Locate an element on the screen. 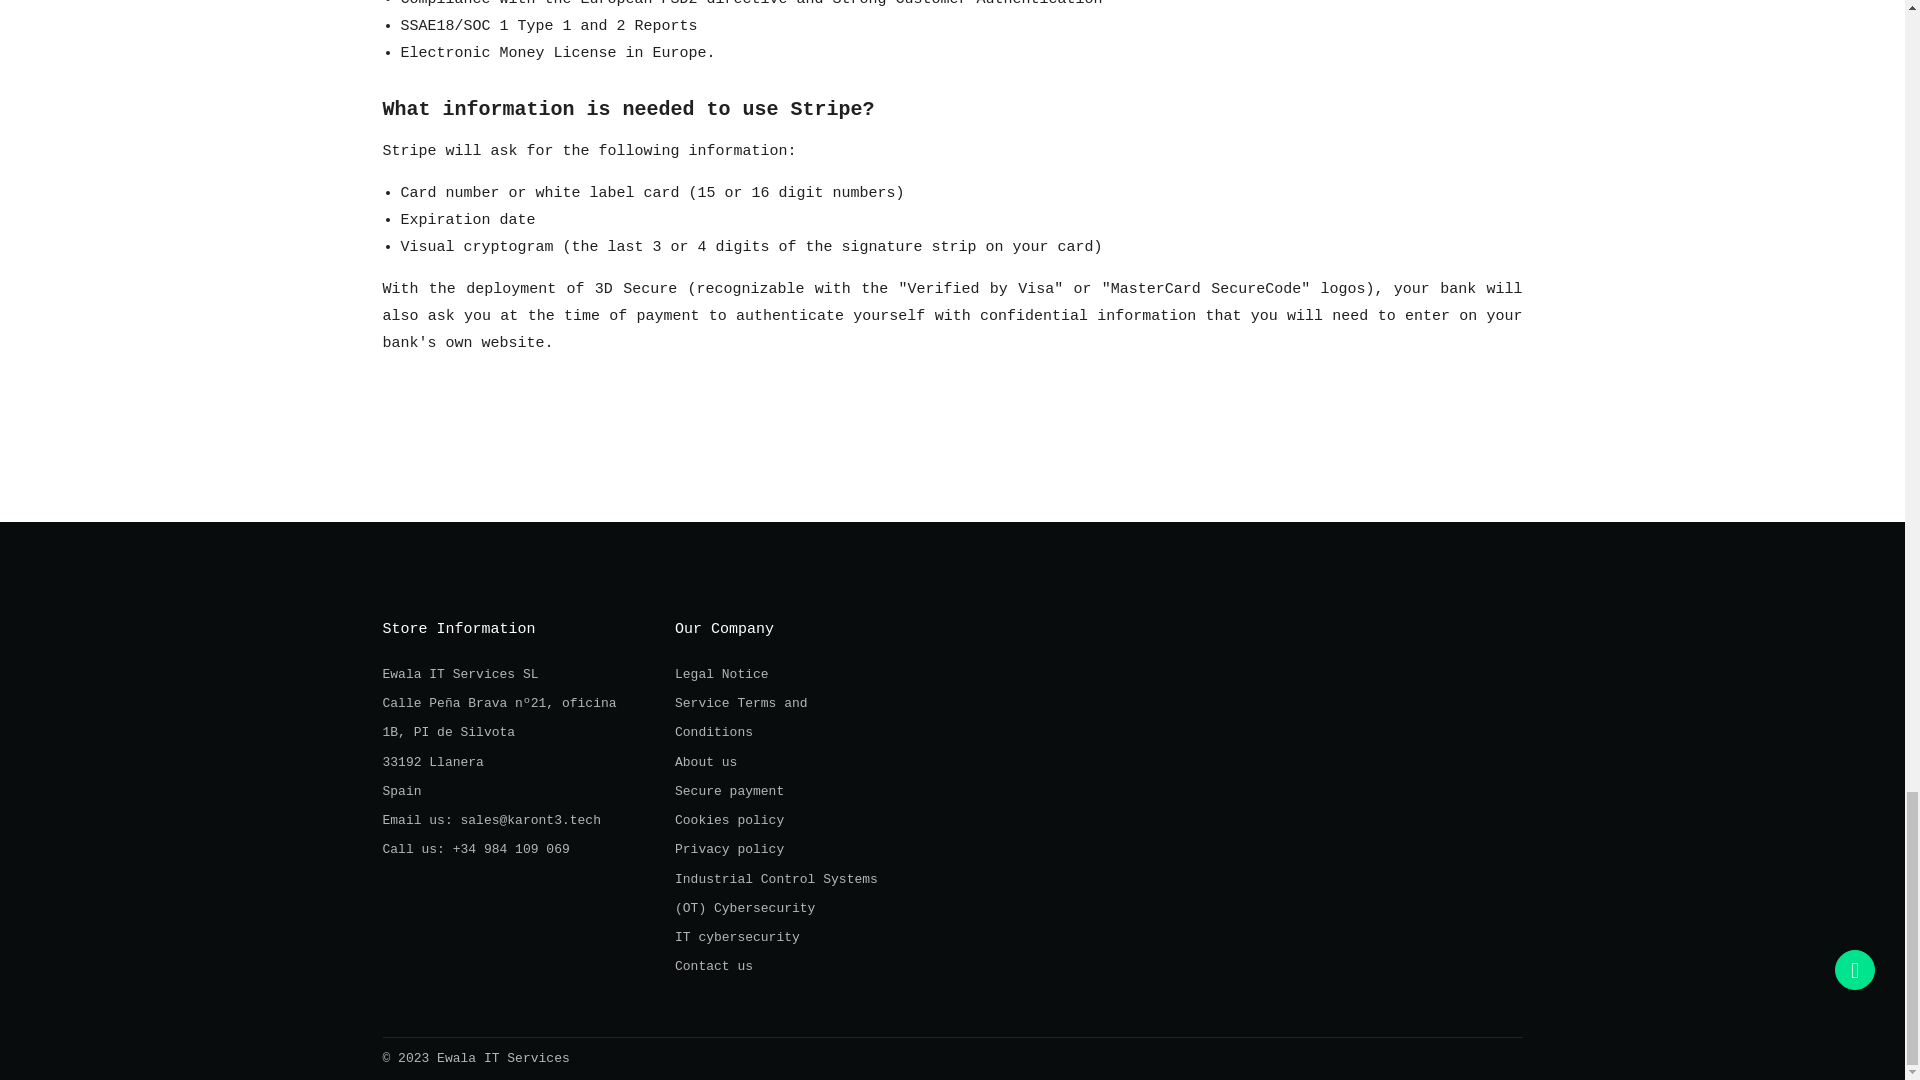  Cookies policy is located at coordinates (729, 820).